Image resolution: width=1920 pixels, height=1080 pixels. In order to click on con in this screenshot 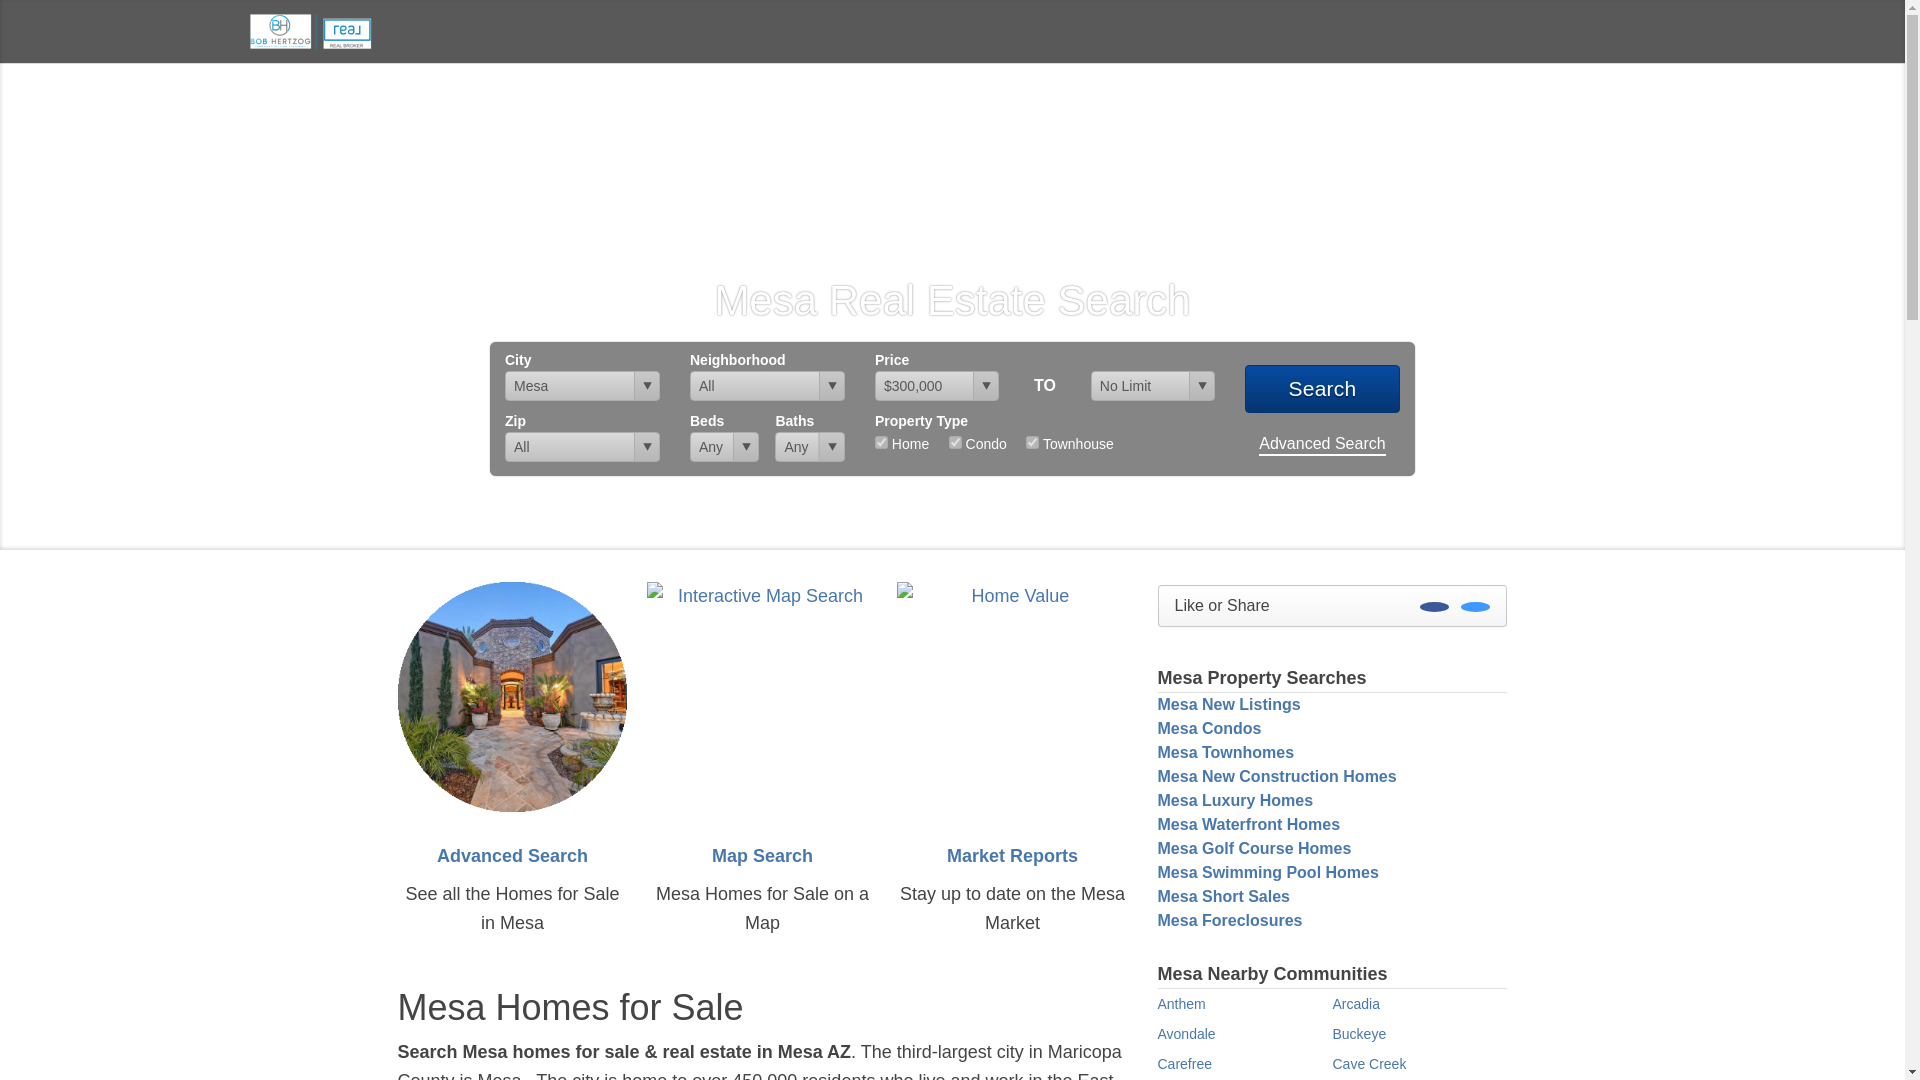, I will do `click(954, 442)`.